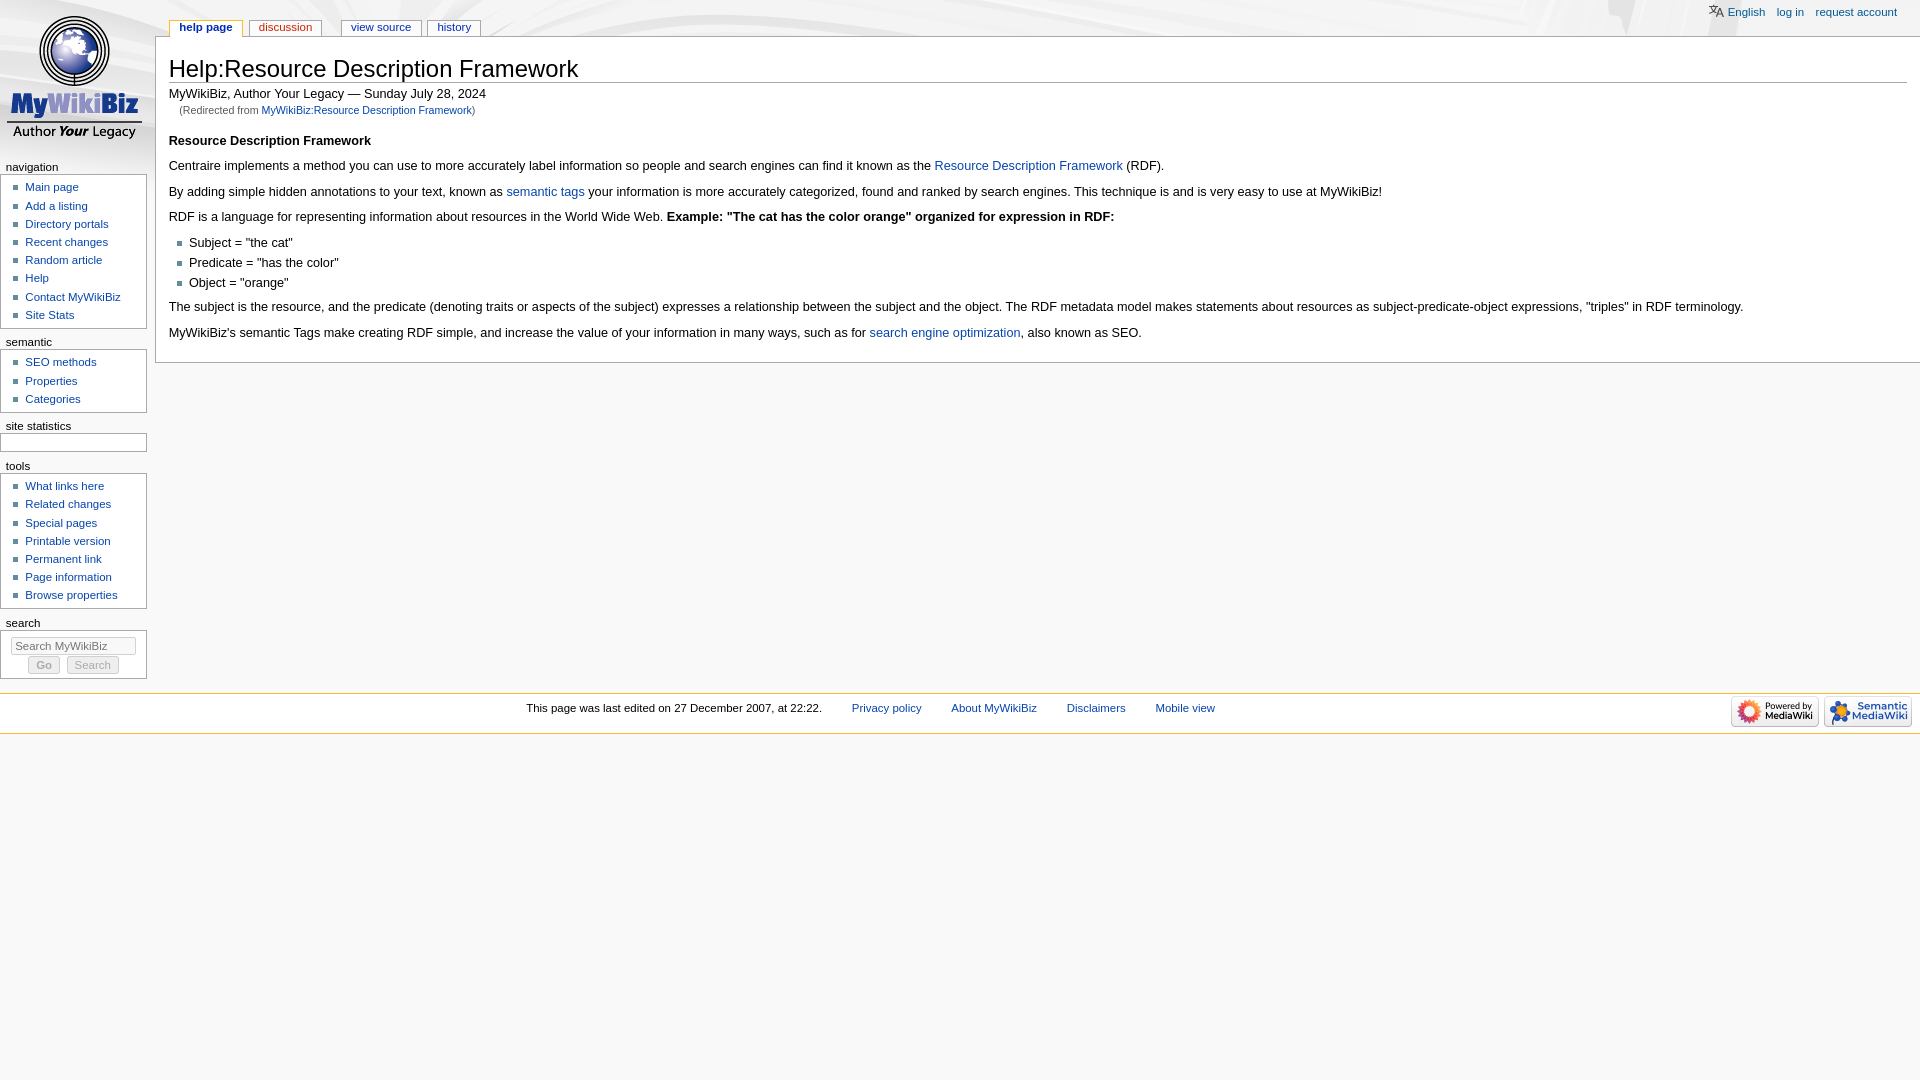 The width and height of the screenshot is (1920, 1080). What do you see at coordinates (64, 486) in the screenshot?
I see `What links here` at bounding box center [64, 486].